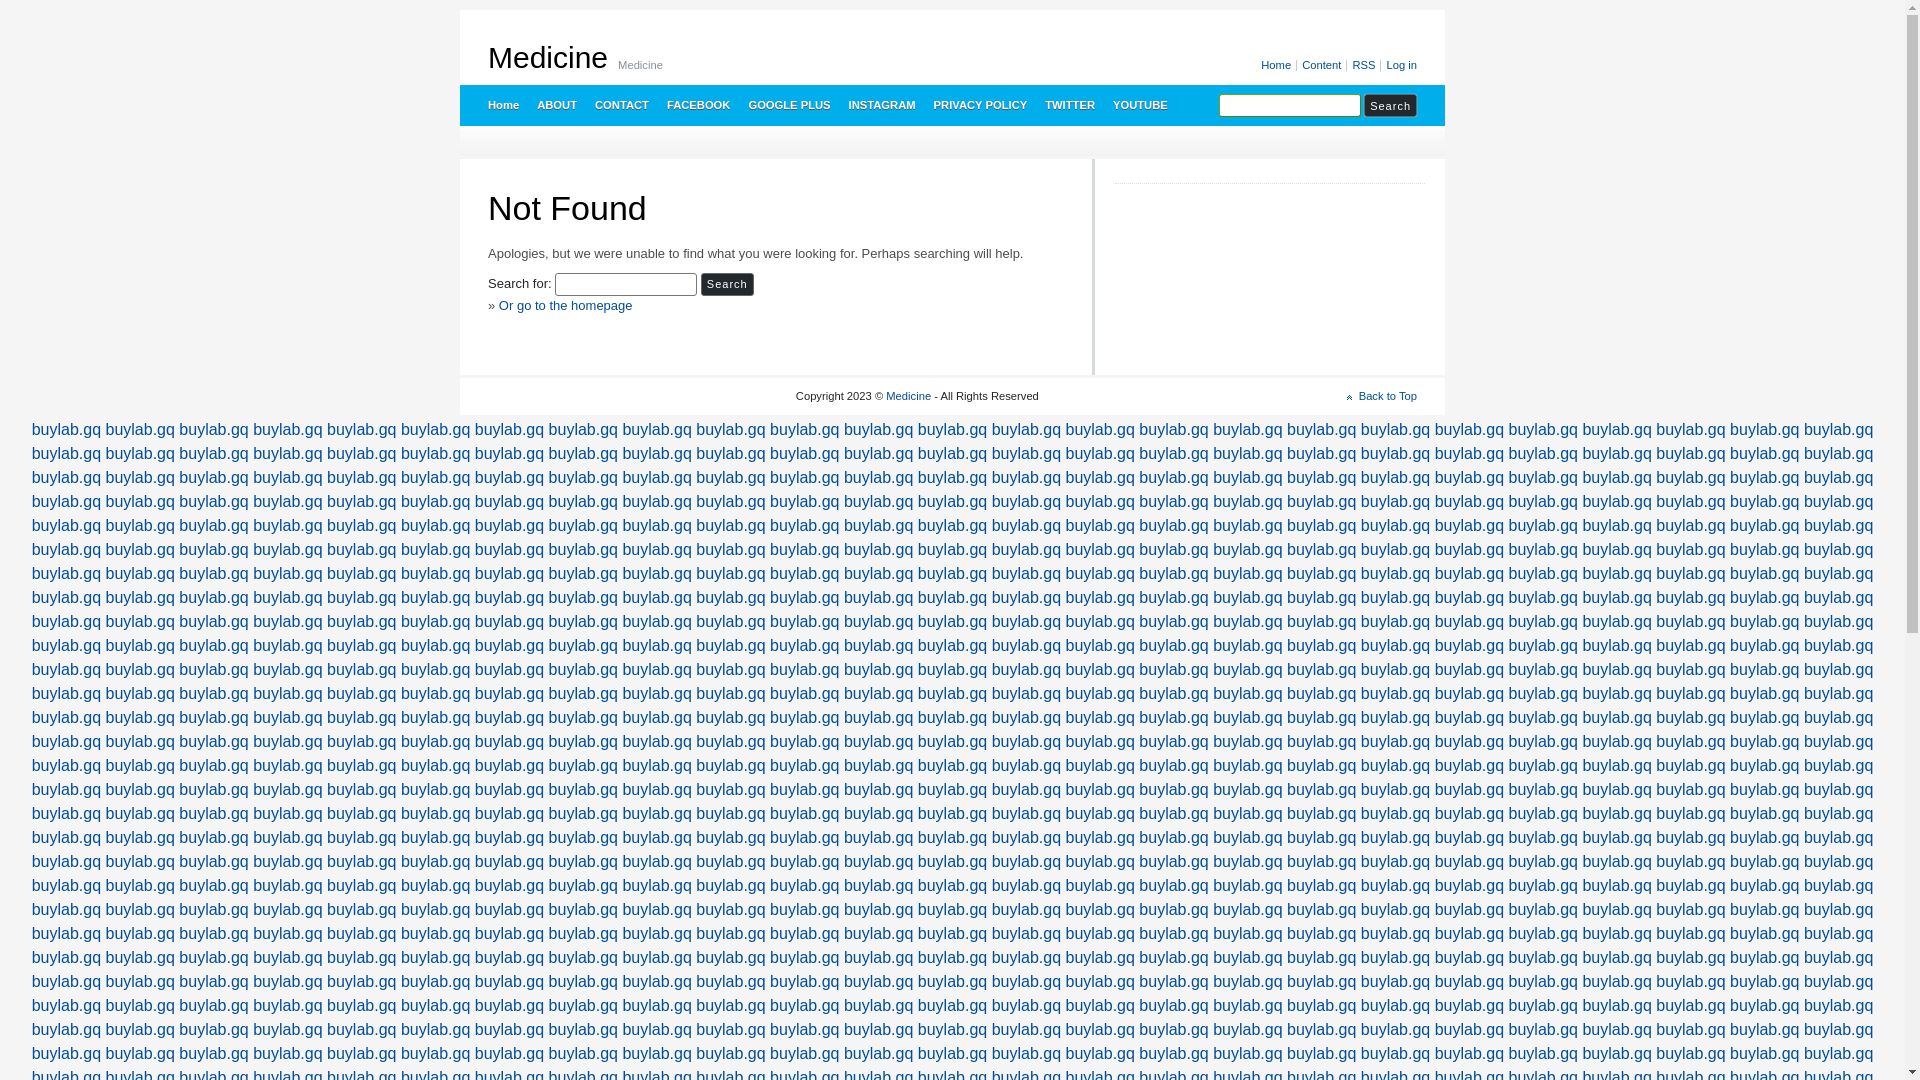 The height and width of the screenshot is (1080, 1920). Describe the element at coordinates (1396, 454) in the screenshot. I see `buylab.gq` at that location.